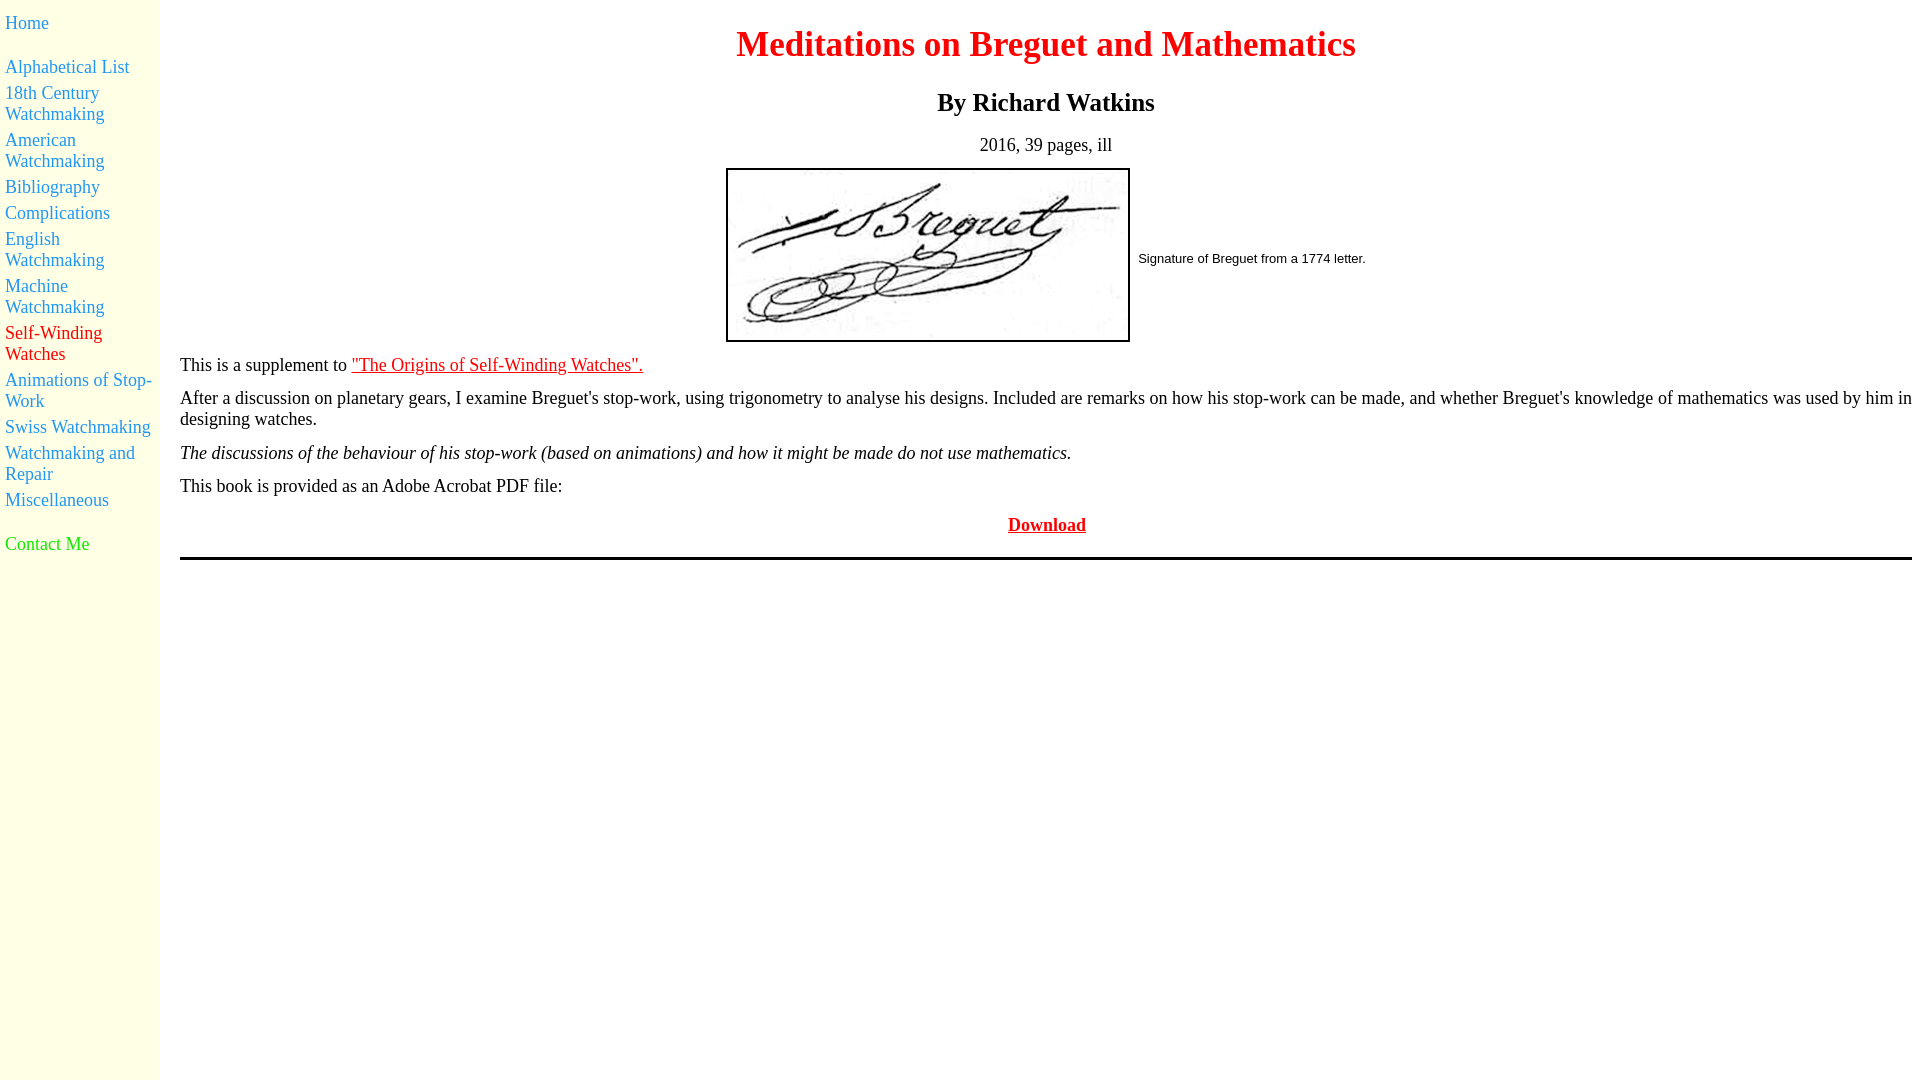 The image size is (1920, 1080). Describe the element at coordinates (1046, 525) in the screenshot. I see `Download` at that location.